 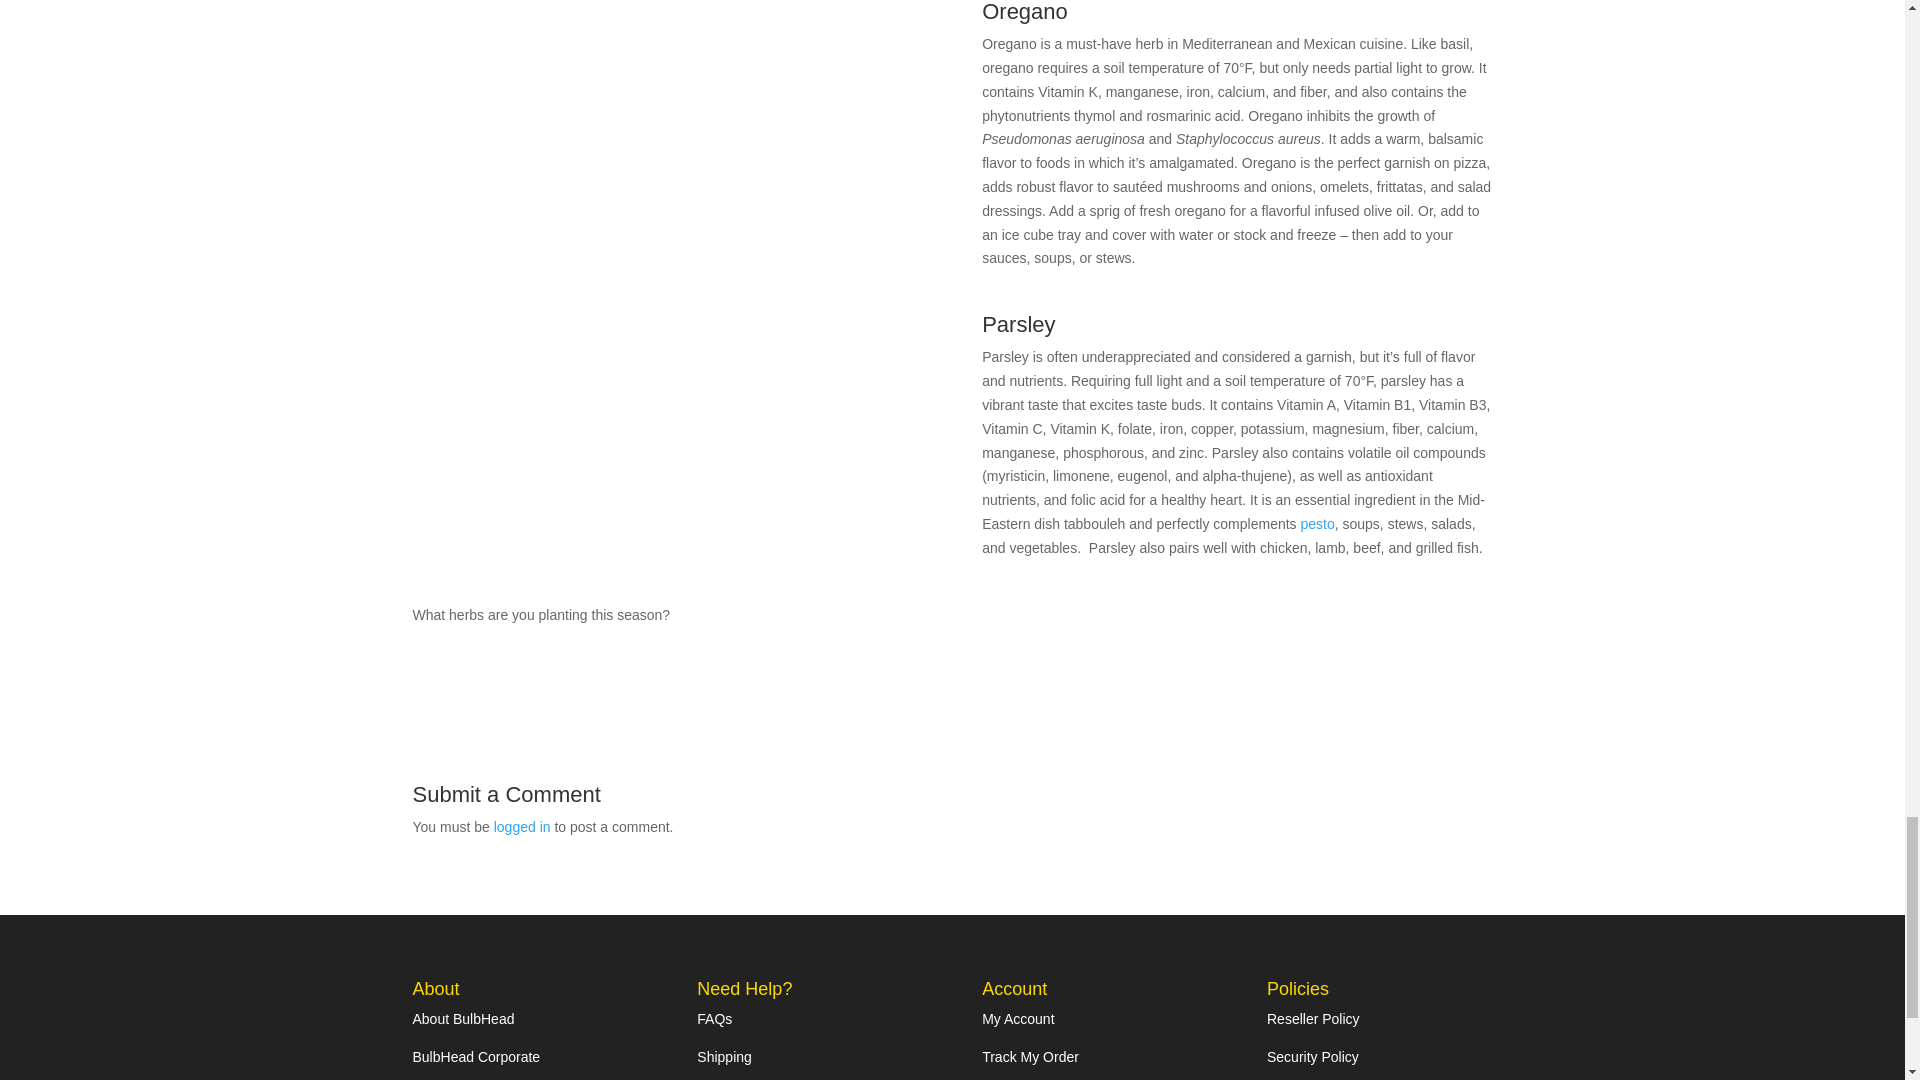 What do you see at coordinates (1313, 1018) in the screenshot?
I see `Reseller Policy` at bounding box center [1313, 1018].